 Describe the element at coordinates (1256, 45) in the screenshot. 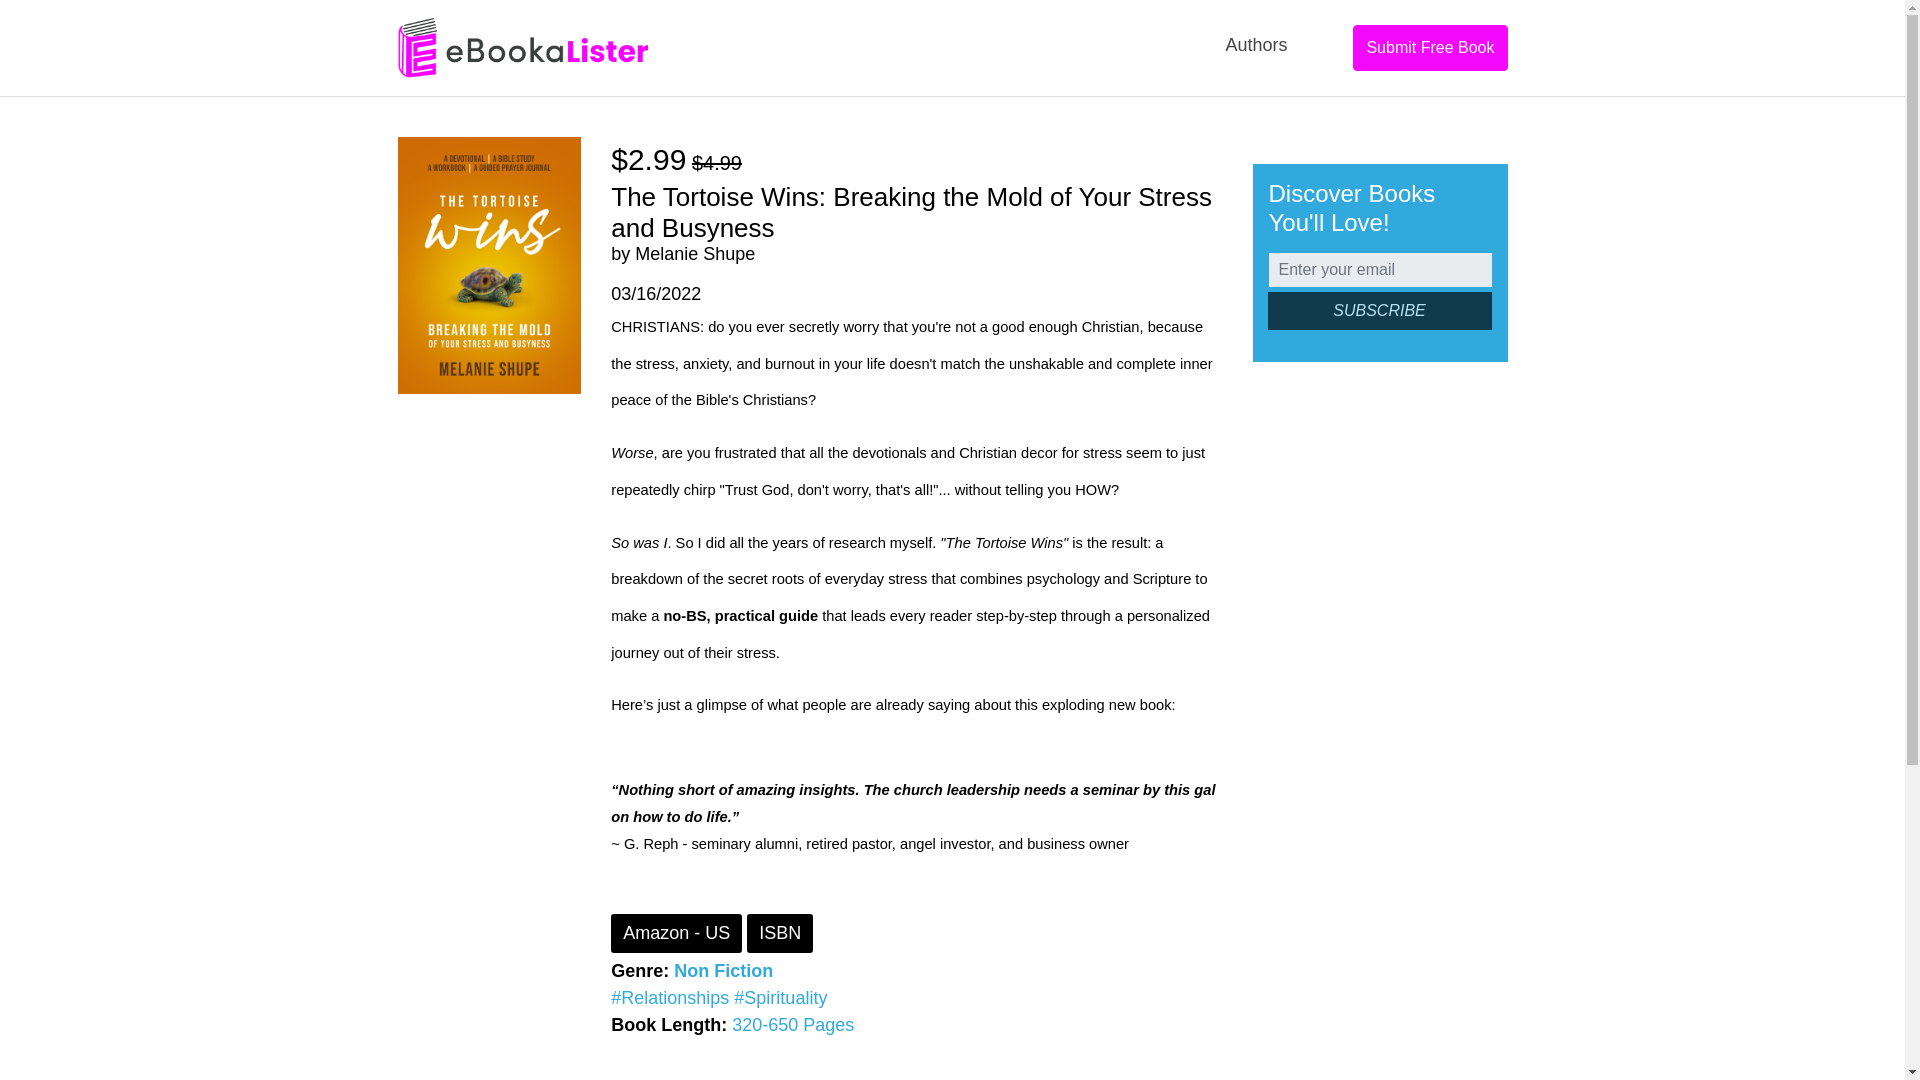

I see `Authors` at that location.